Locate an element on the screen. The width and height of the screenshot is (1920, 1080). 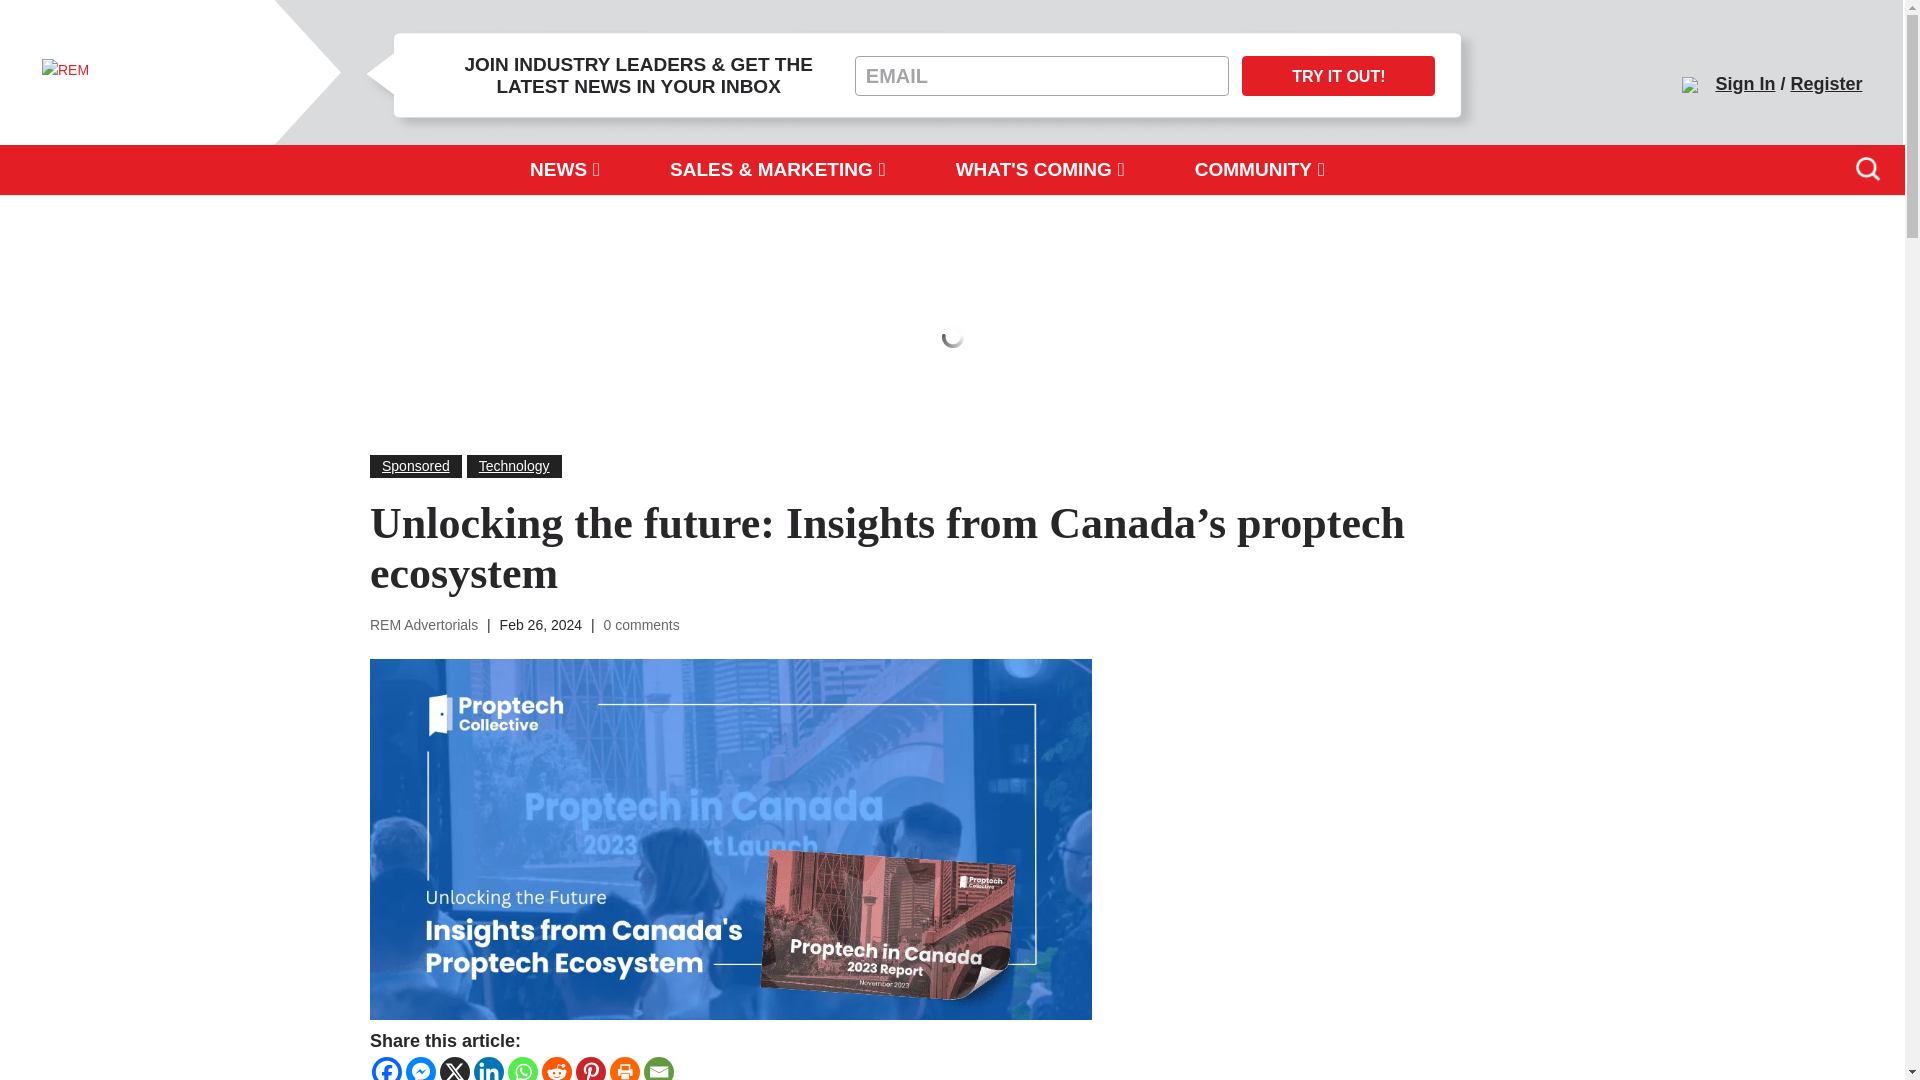
TRY IT OUT! is located at coordinates (1338, 76).